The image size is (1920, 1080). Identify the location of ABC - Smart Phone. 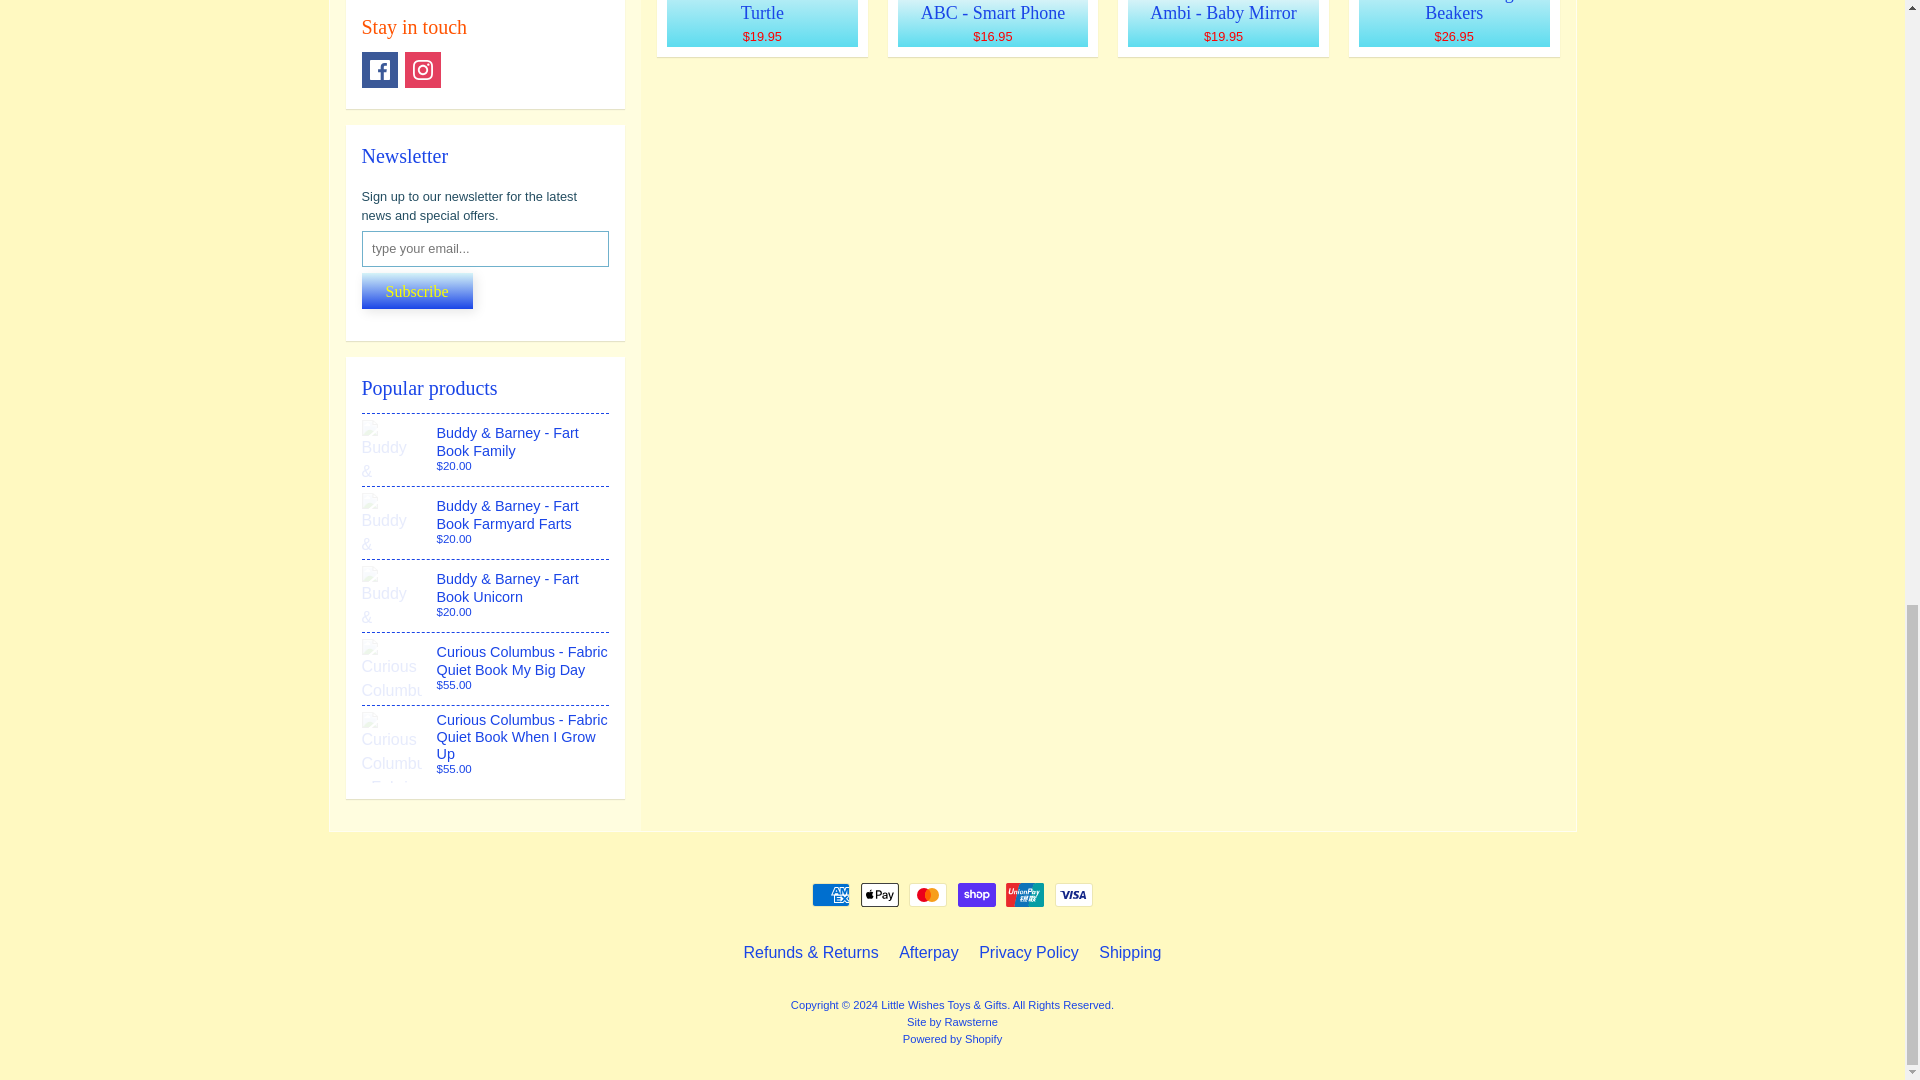
(992, 28).